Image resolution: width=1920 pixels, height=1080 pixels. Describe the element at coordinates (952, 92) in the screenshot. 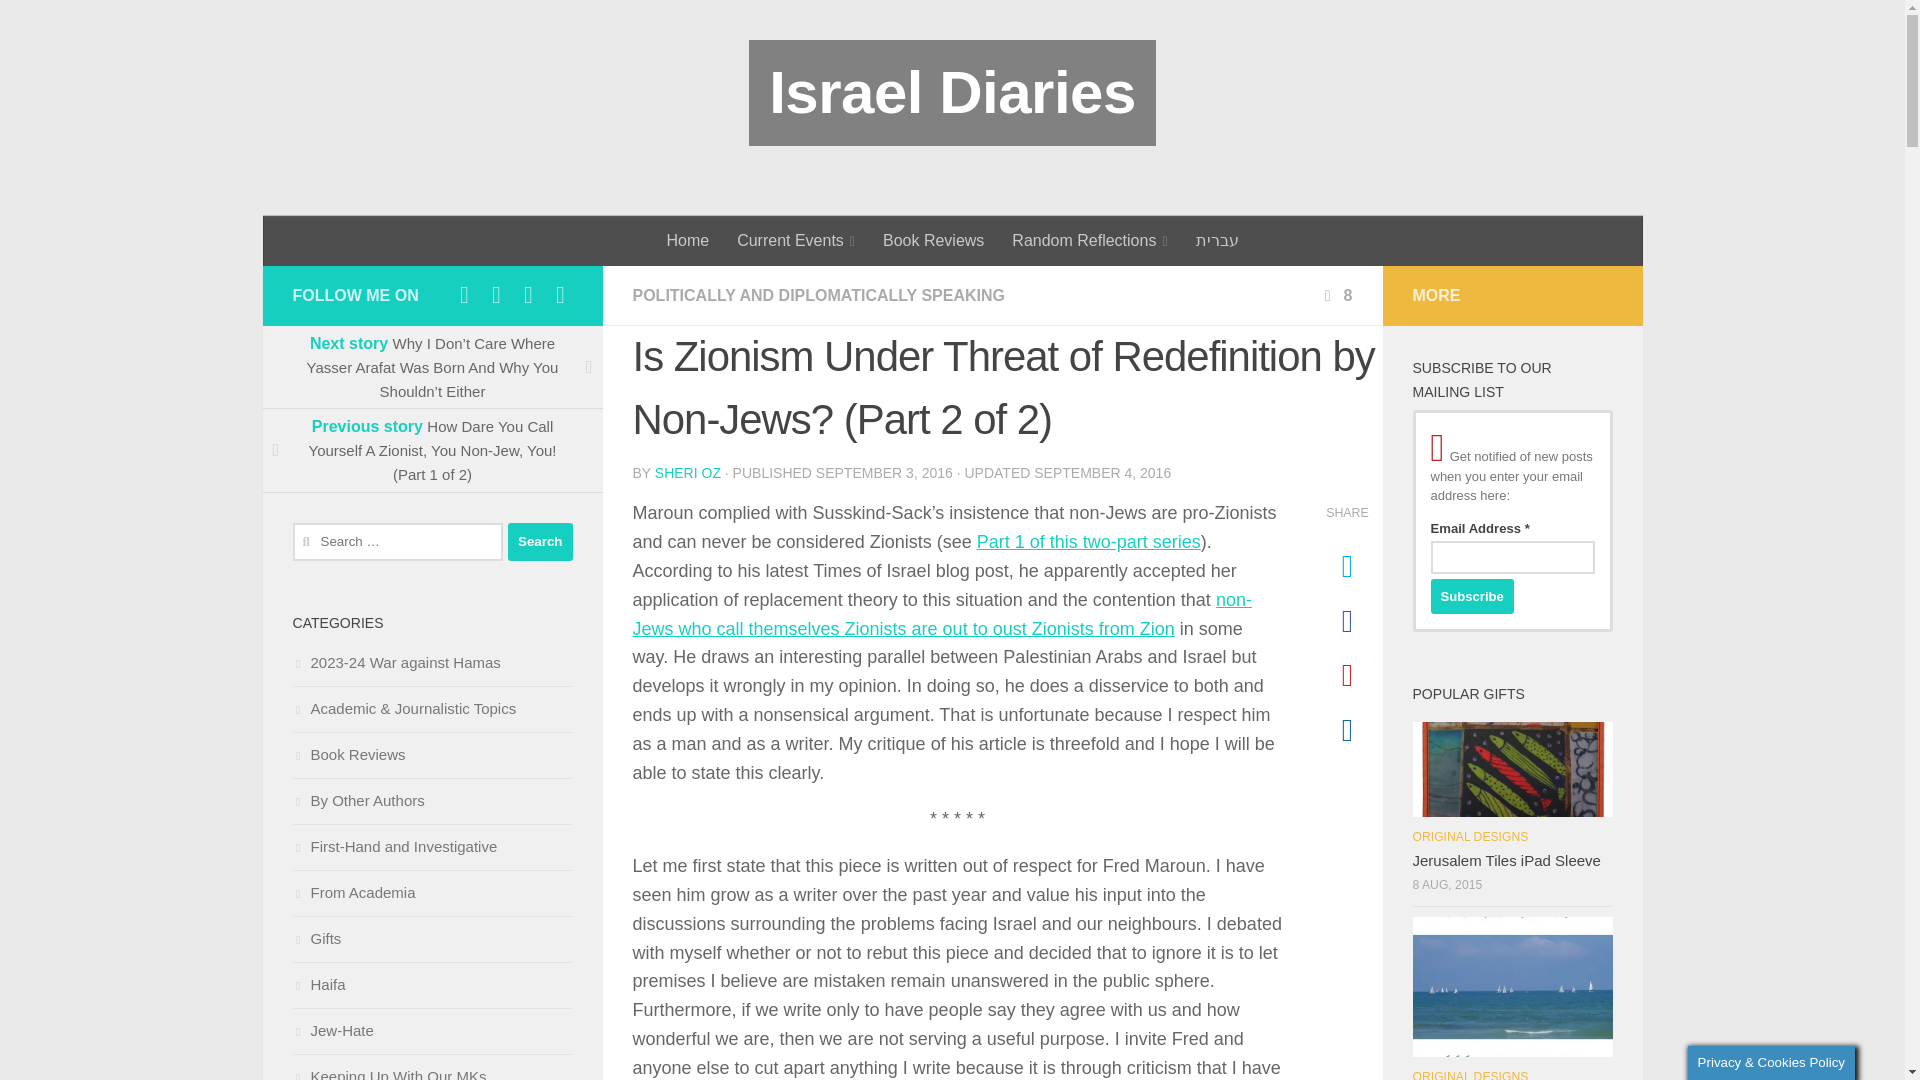

I see `Israel Diaries` at that location.